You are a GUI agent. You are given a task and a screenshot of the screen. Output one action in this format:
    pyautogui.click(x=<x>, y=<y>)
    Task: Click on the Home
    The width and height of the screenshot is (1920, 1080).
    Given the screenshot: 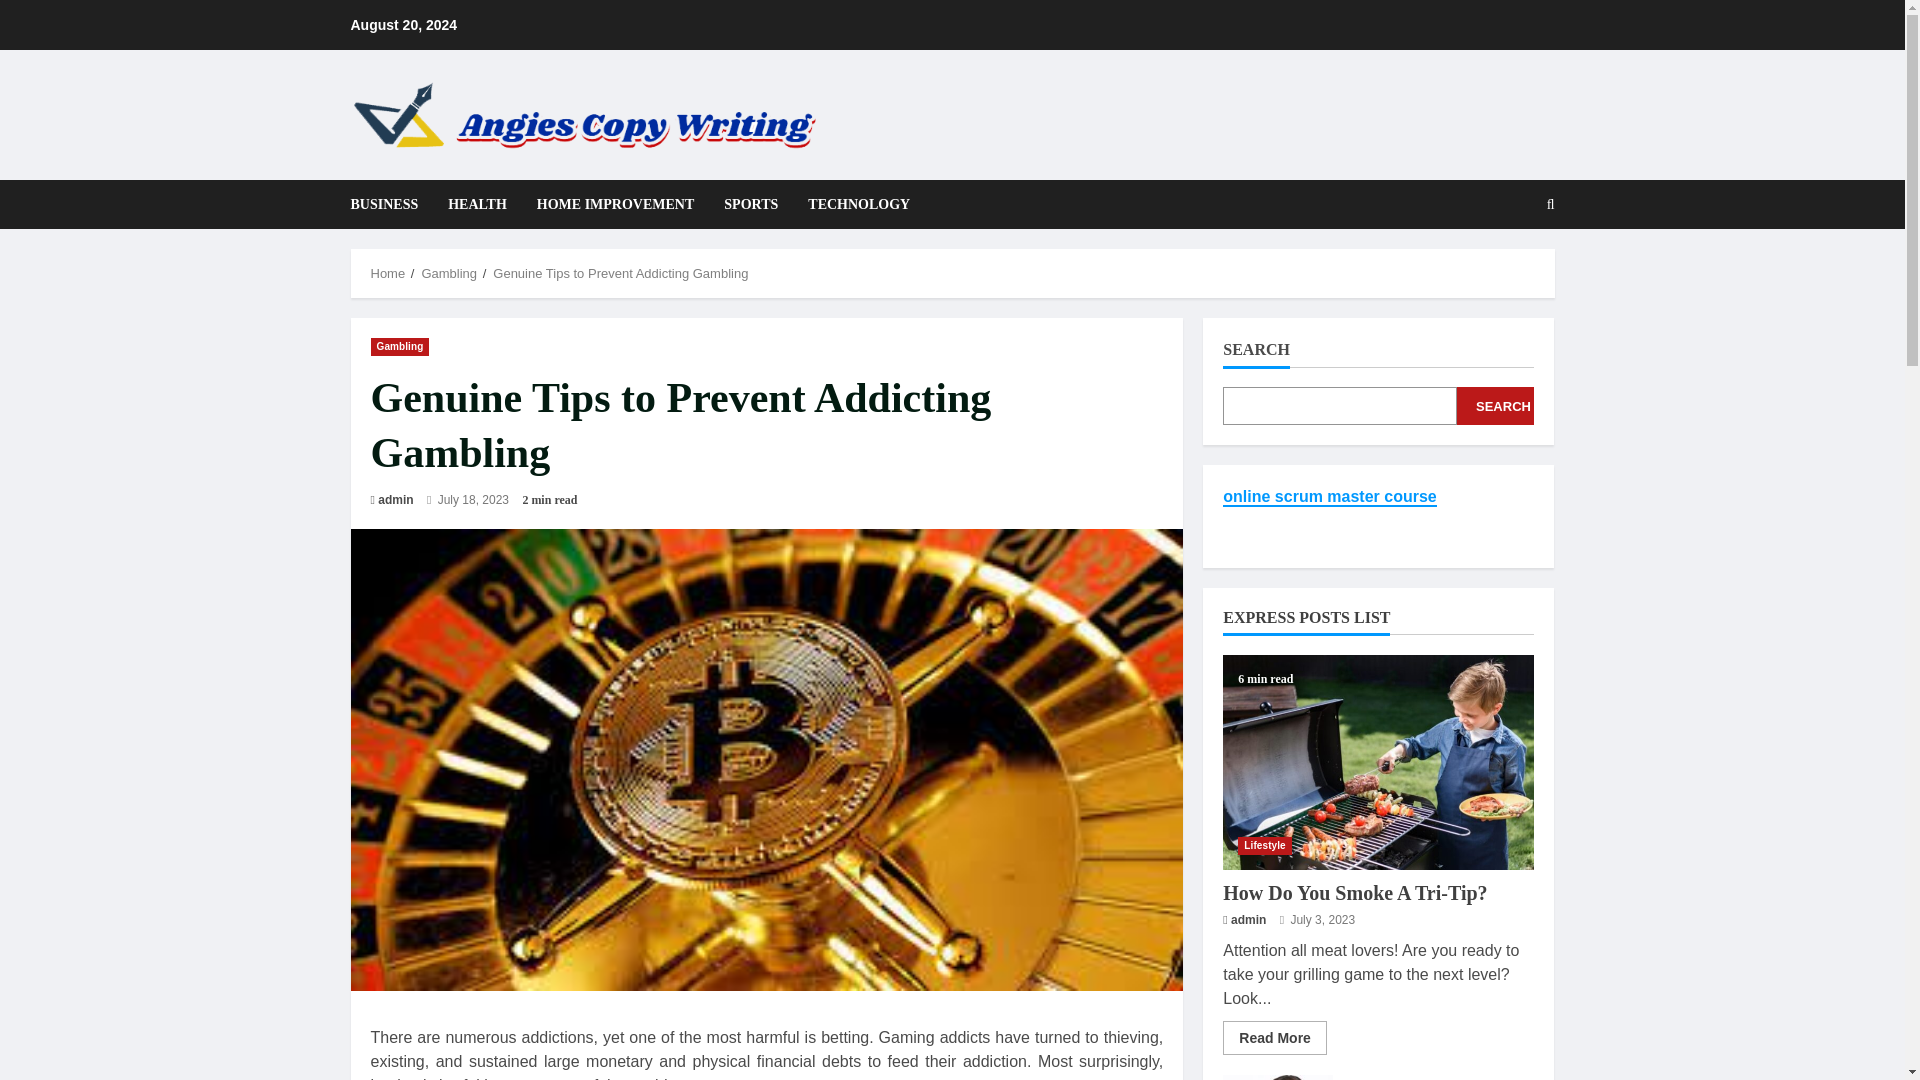 What is the action you would take?
    pyautogui.click(x=388, y=272)
    